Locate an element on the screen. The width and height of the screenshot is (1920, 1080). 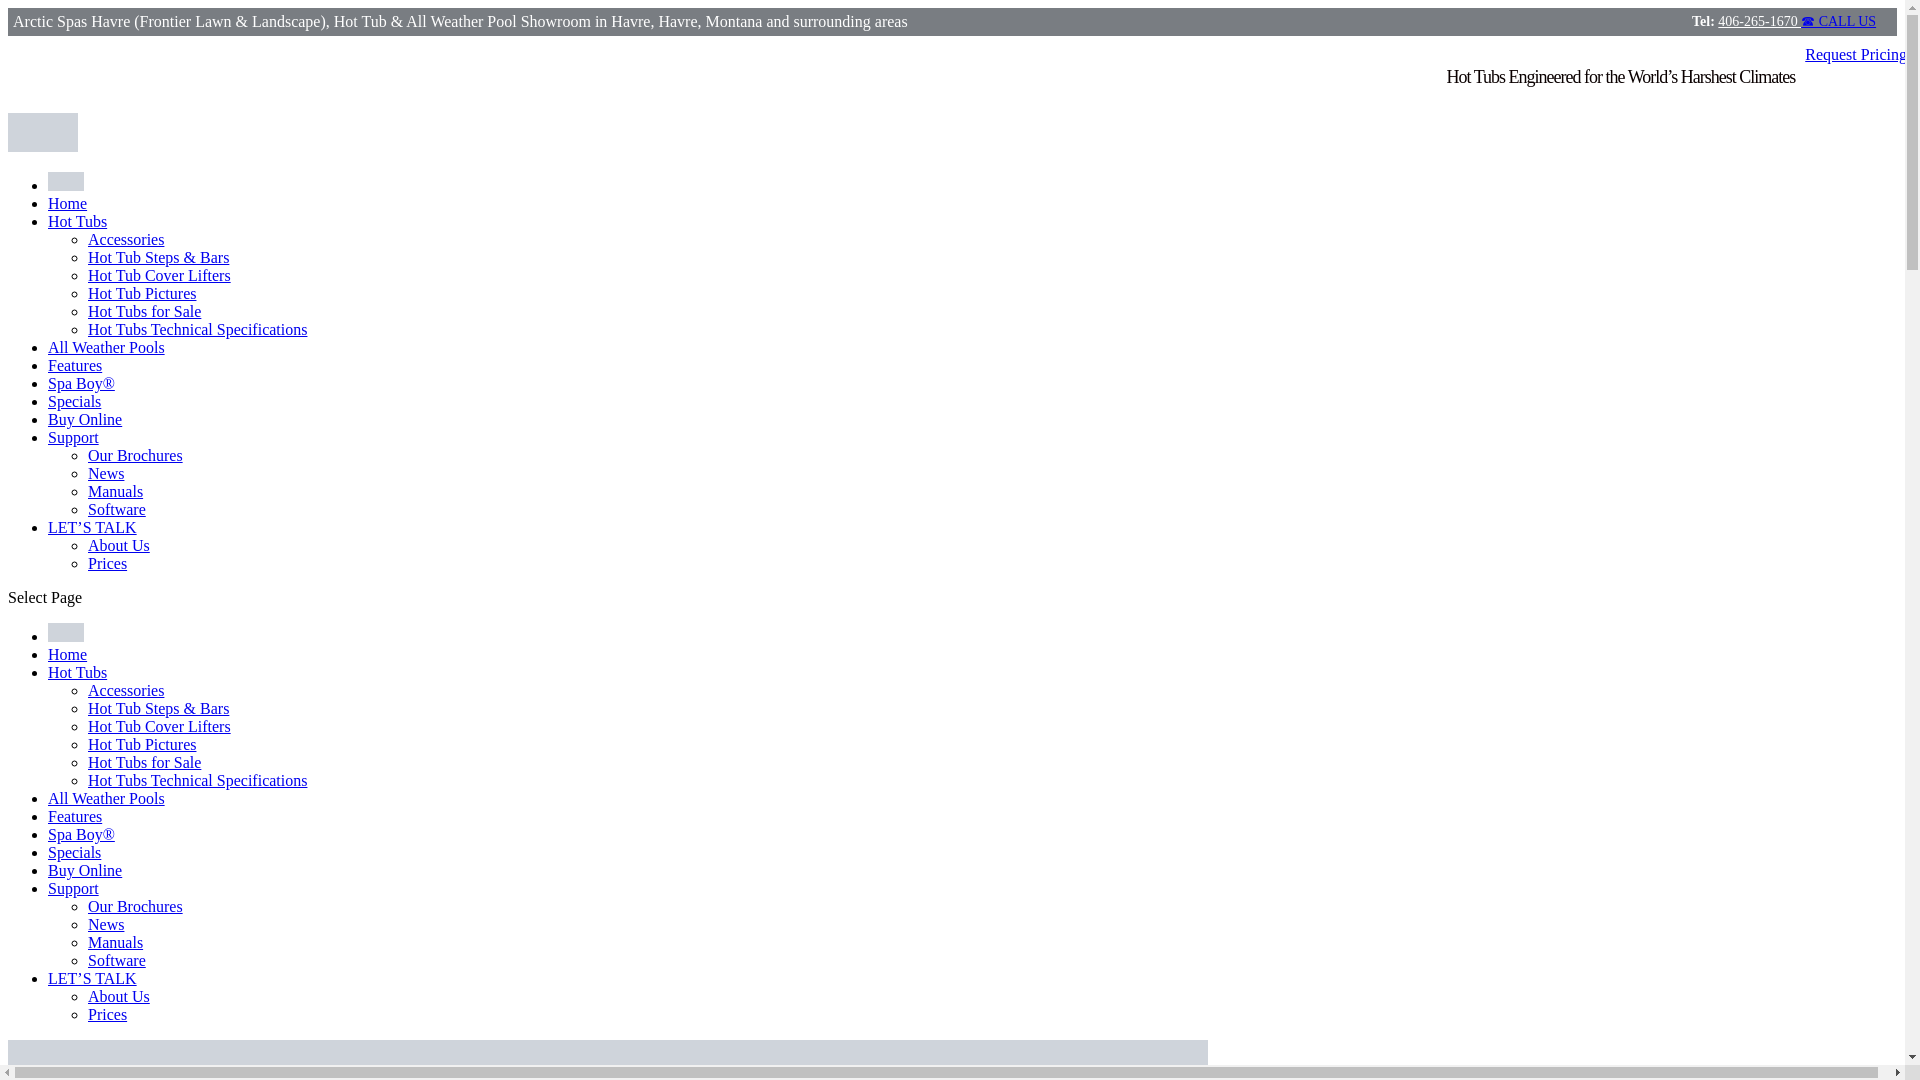
Software is located at coordinates (116, 510).